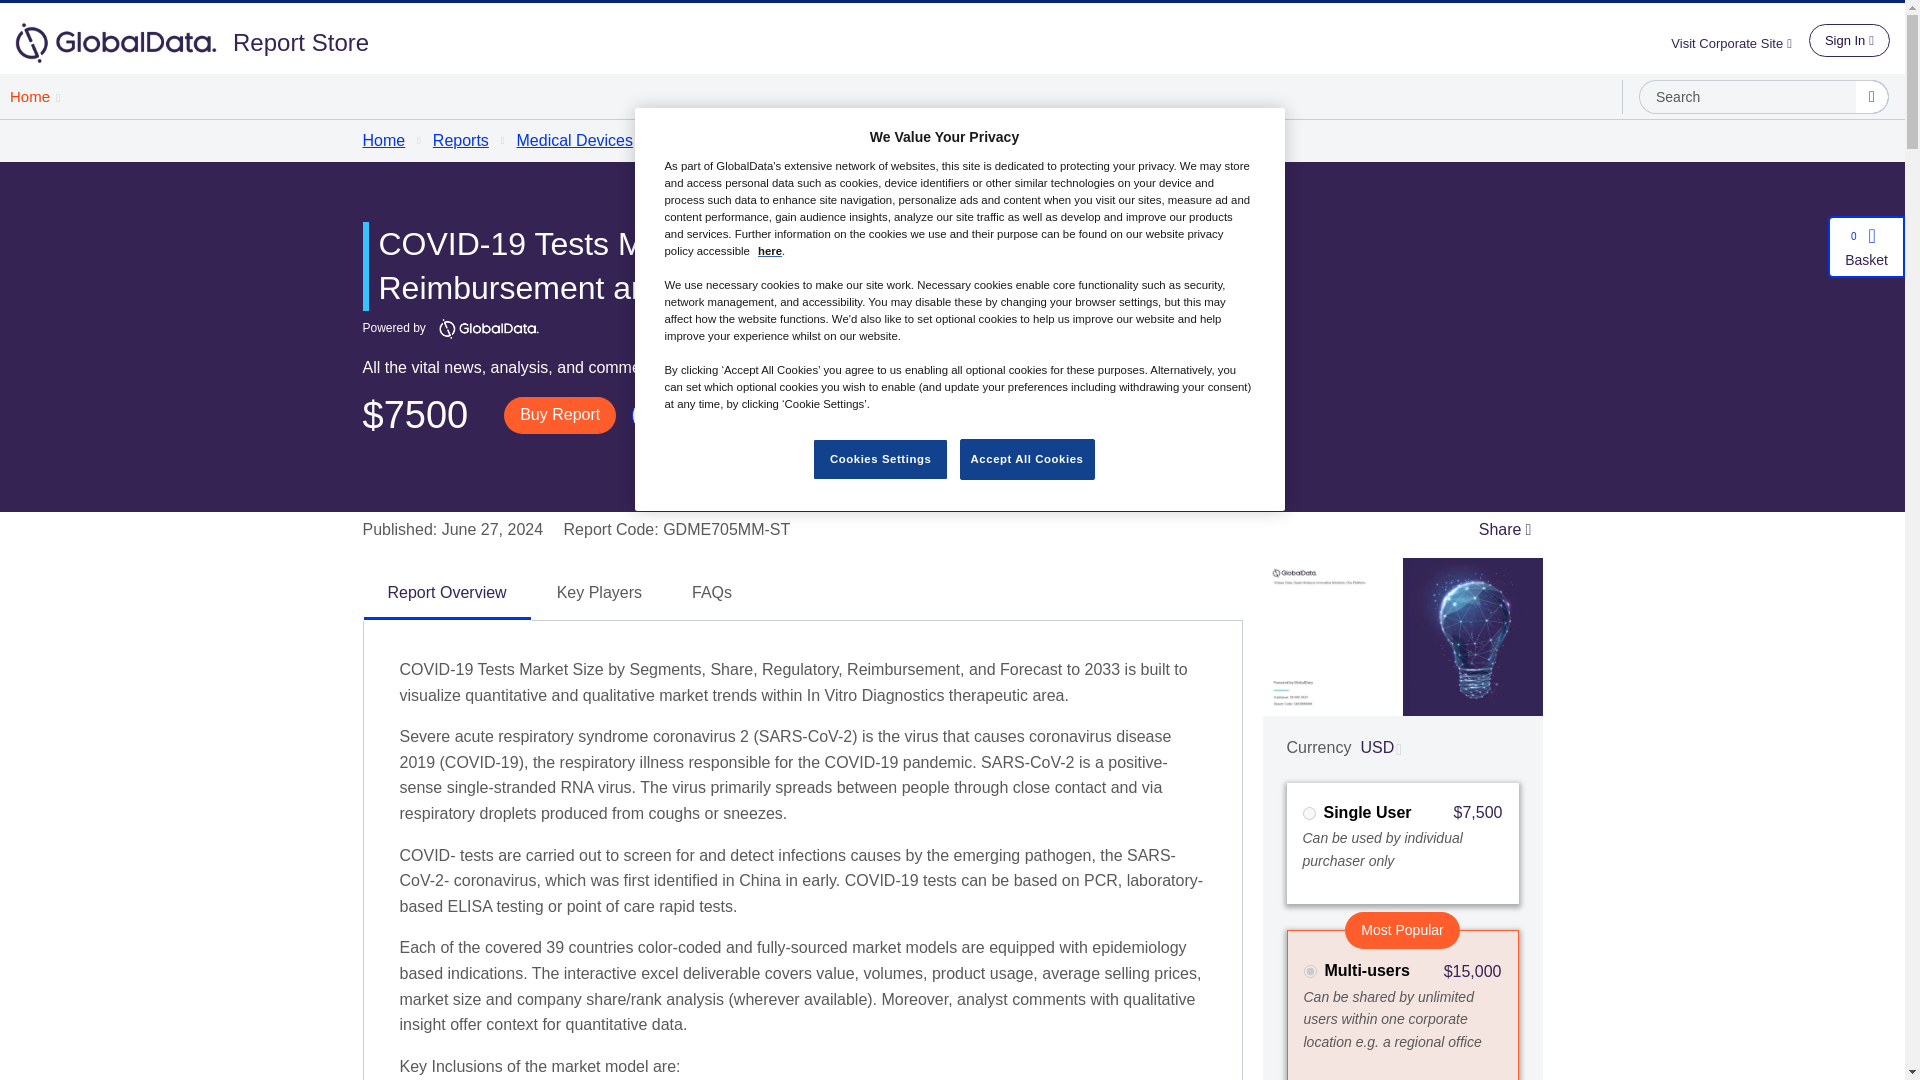 The width and height of the screenshot is (1920, 1080). I want to click on 1948930, so click(1308, 812).